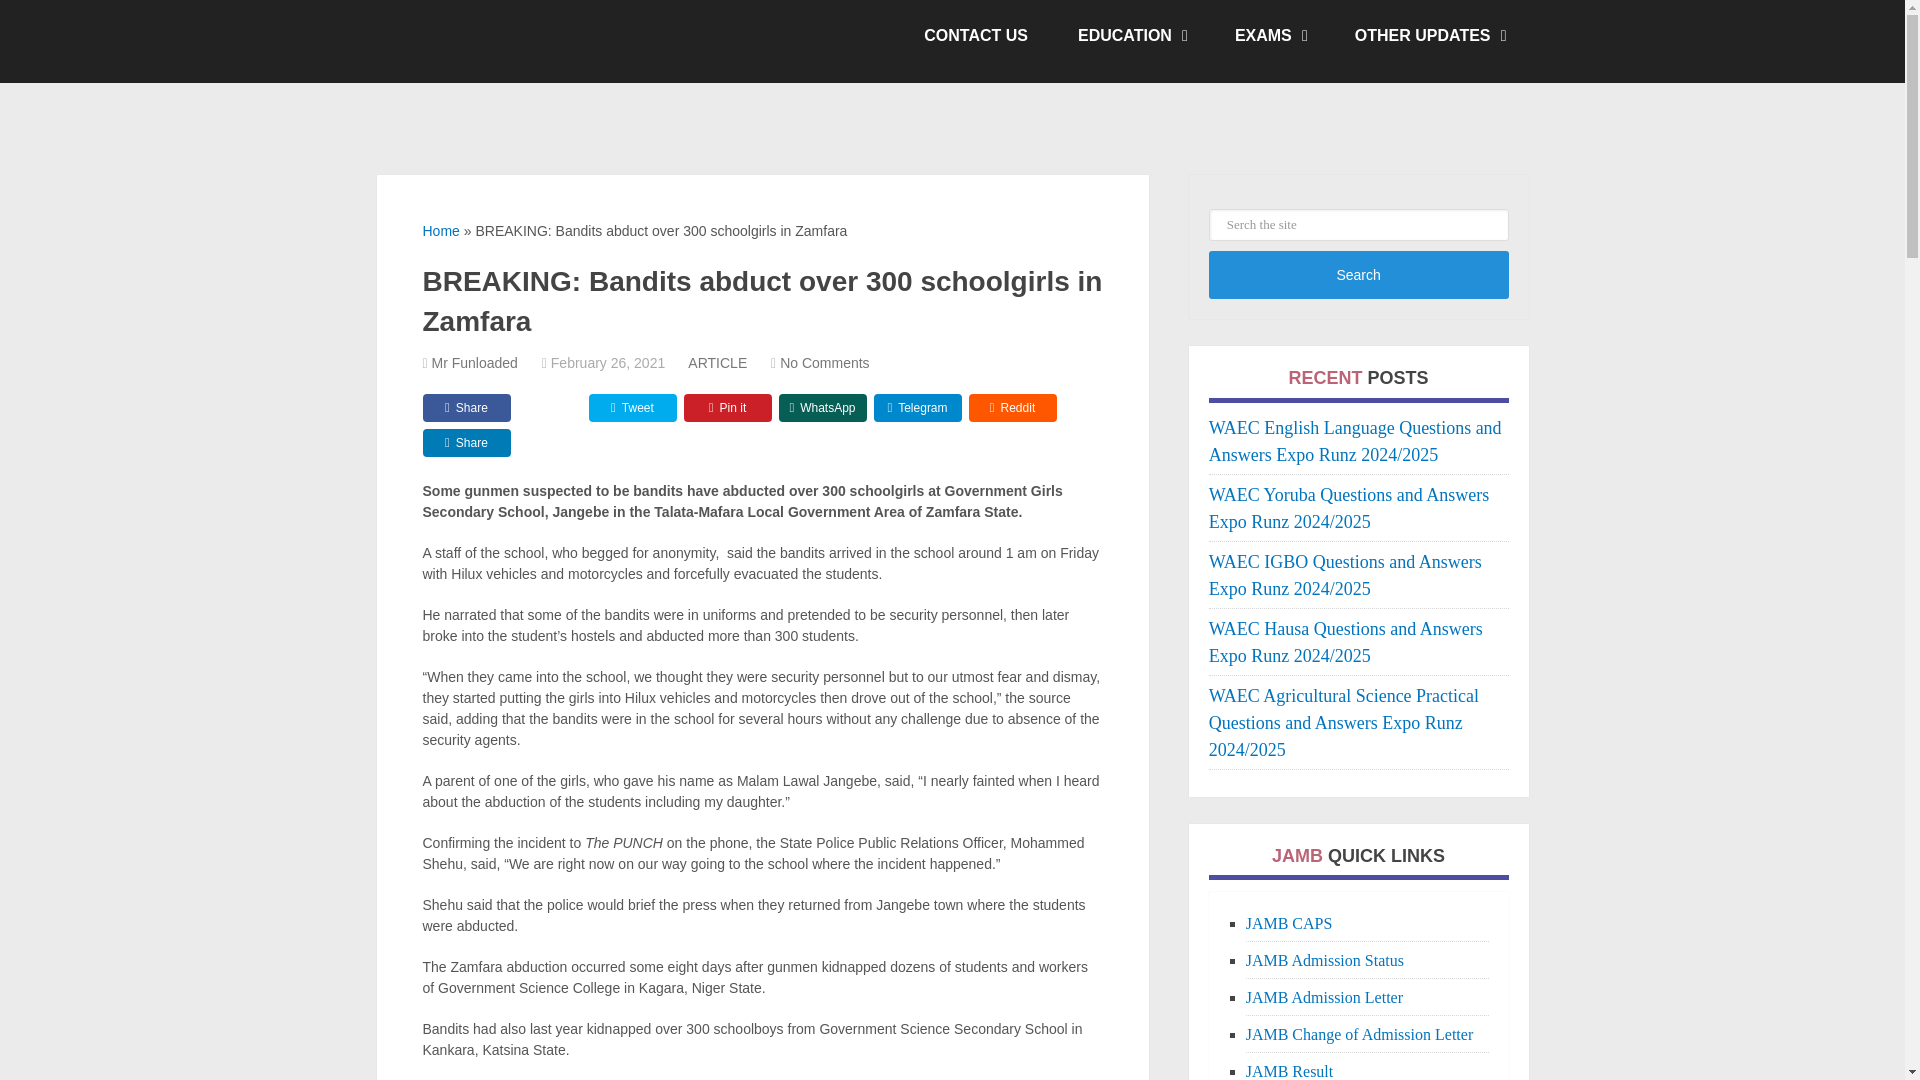 The width and height of the screenshot is (1920, 1080). Describe the element at coordinates (1270, 36) in the screenshot. I see `EXAMS` at that location.